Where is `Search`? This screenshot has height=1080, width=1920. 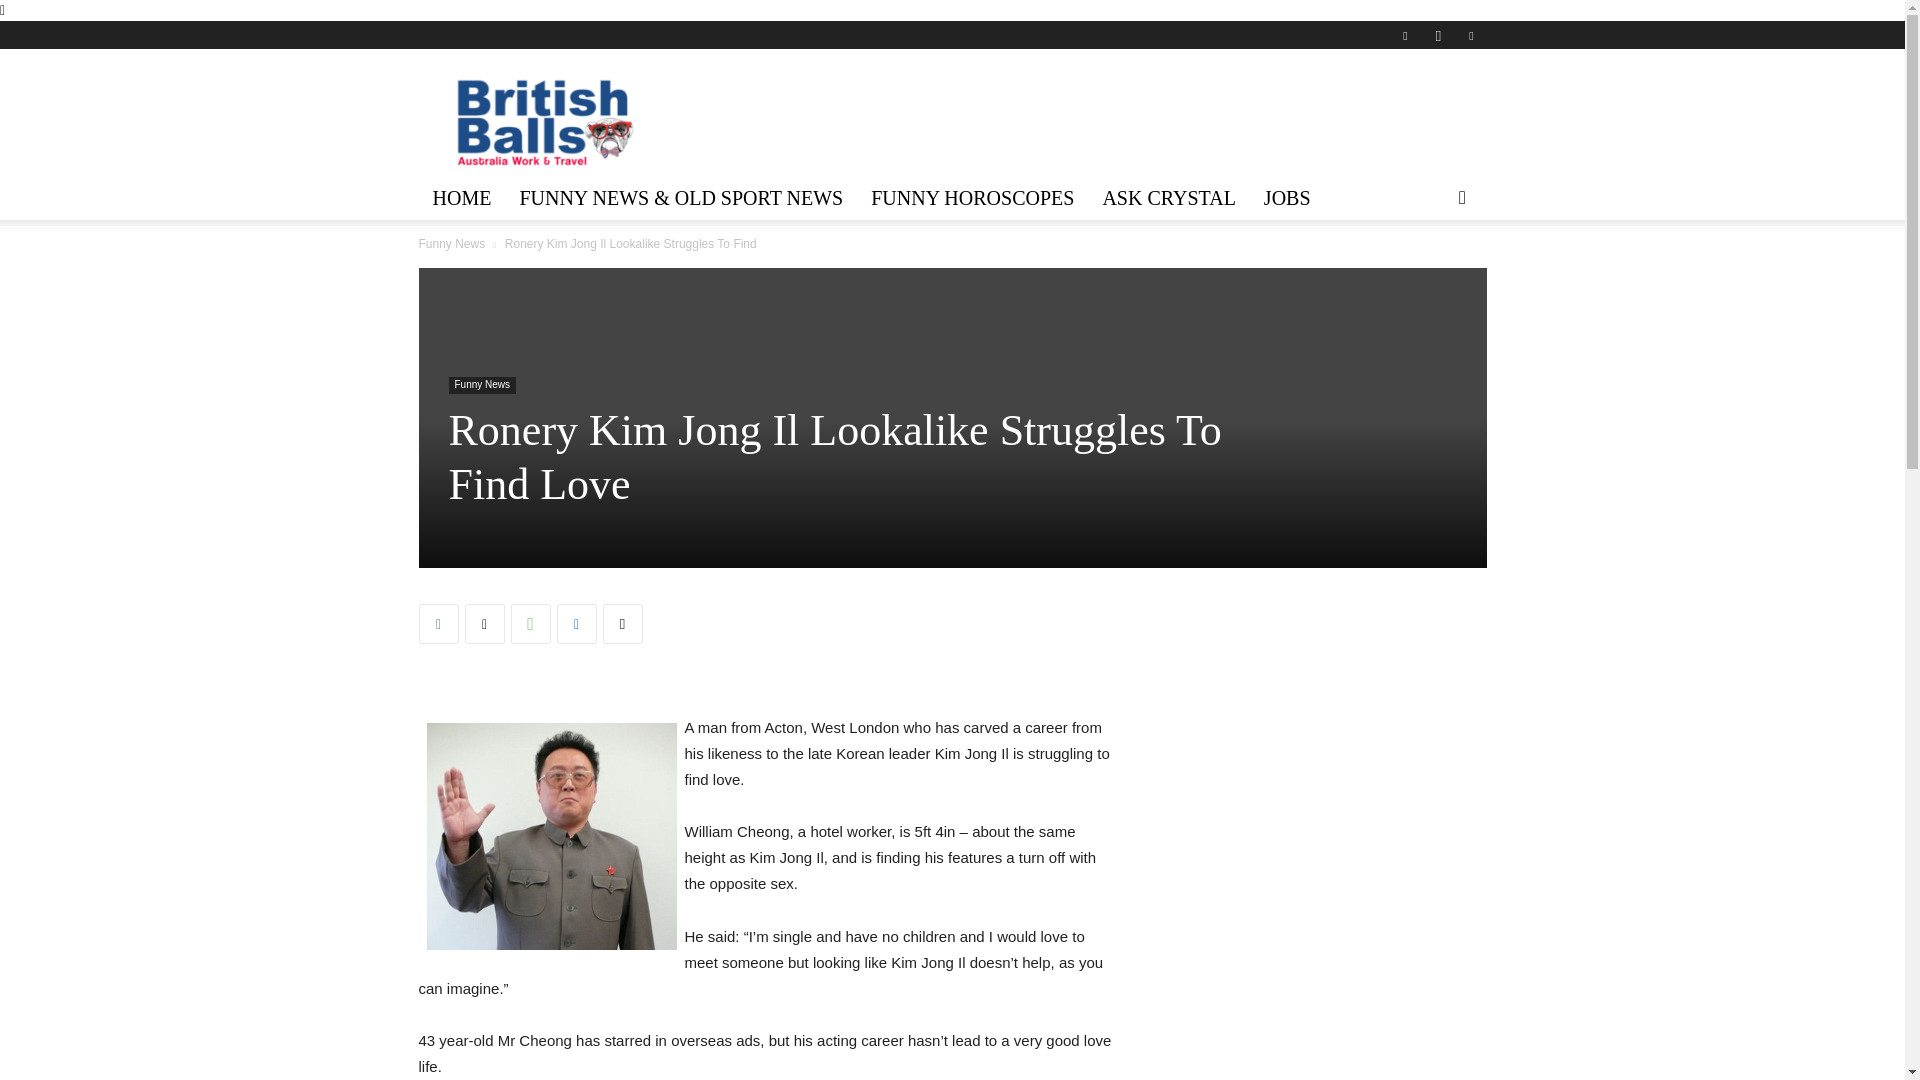 Search is located at coordinates (1430, 276).